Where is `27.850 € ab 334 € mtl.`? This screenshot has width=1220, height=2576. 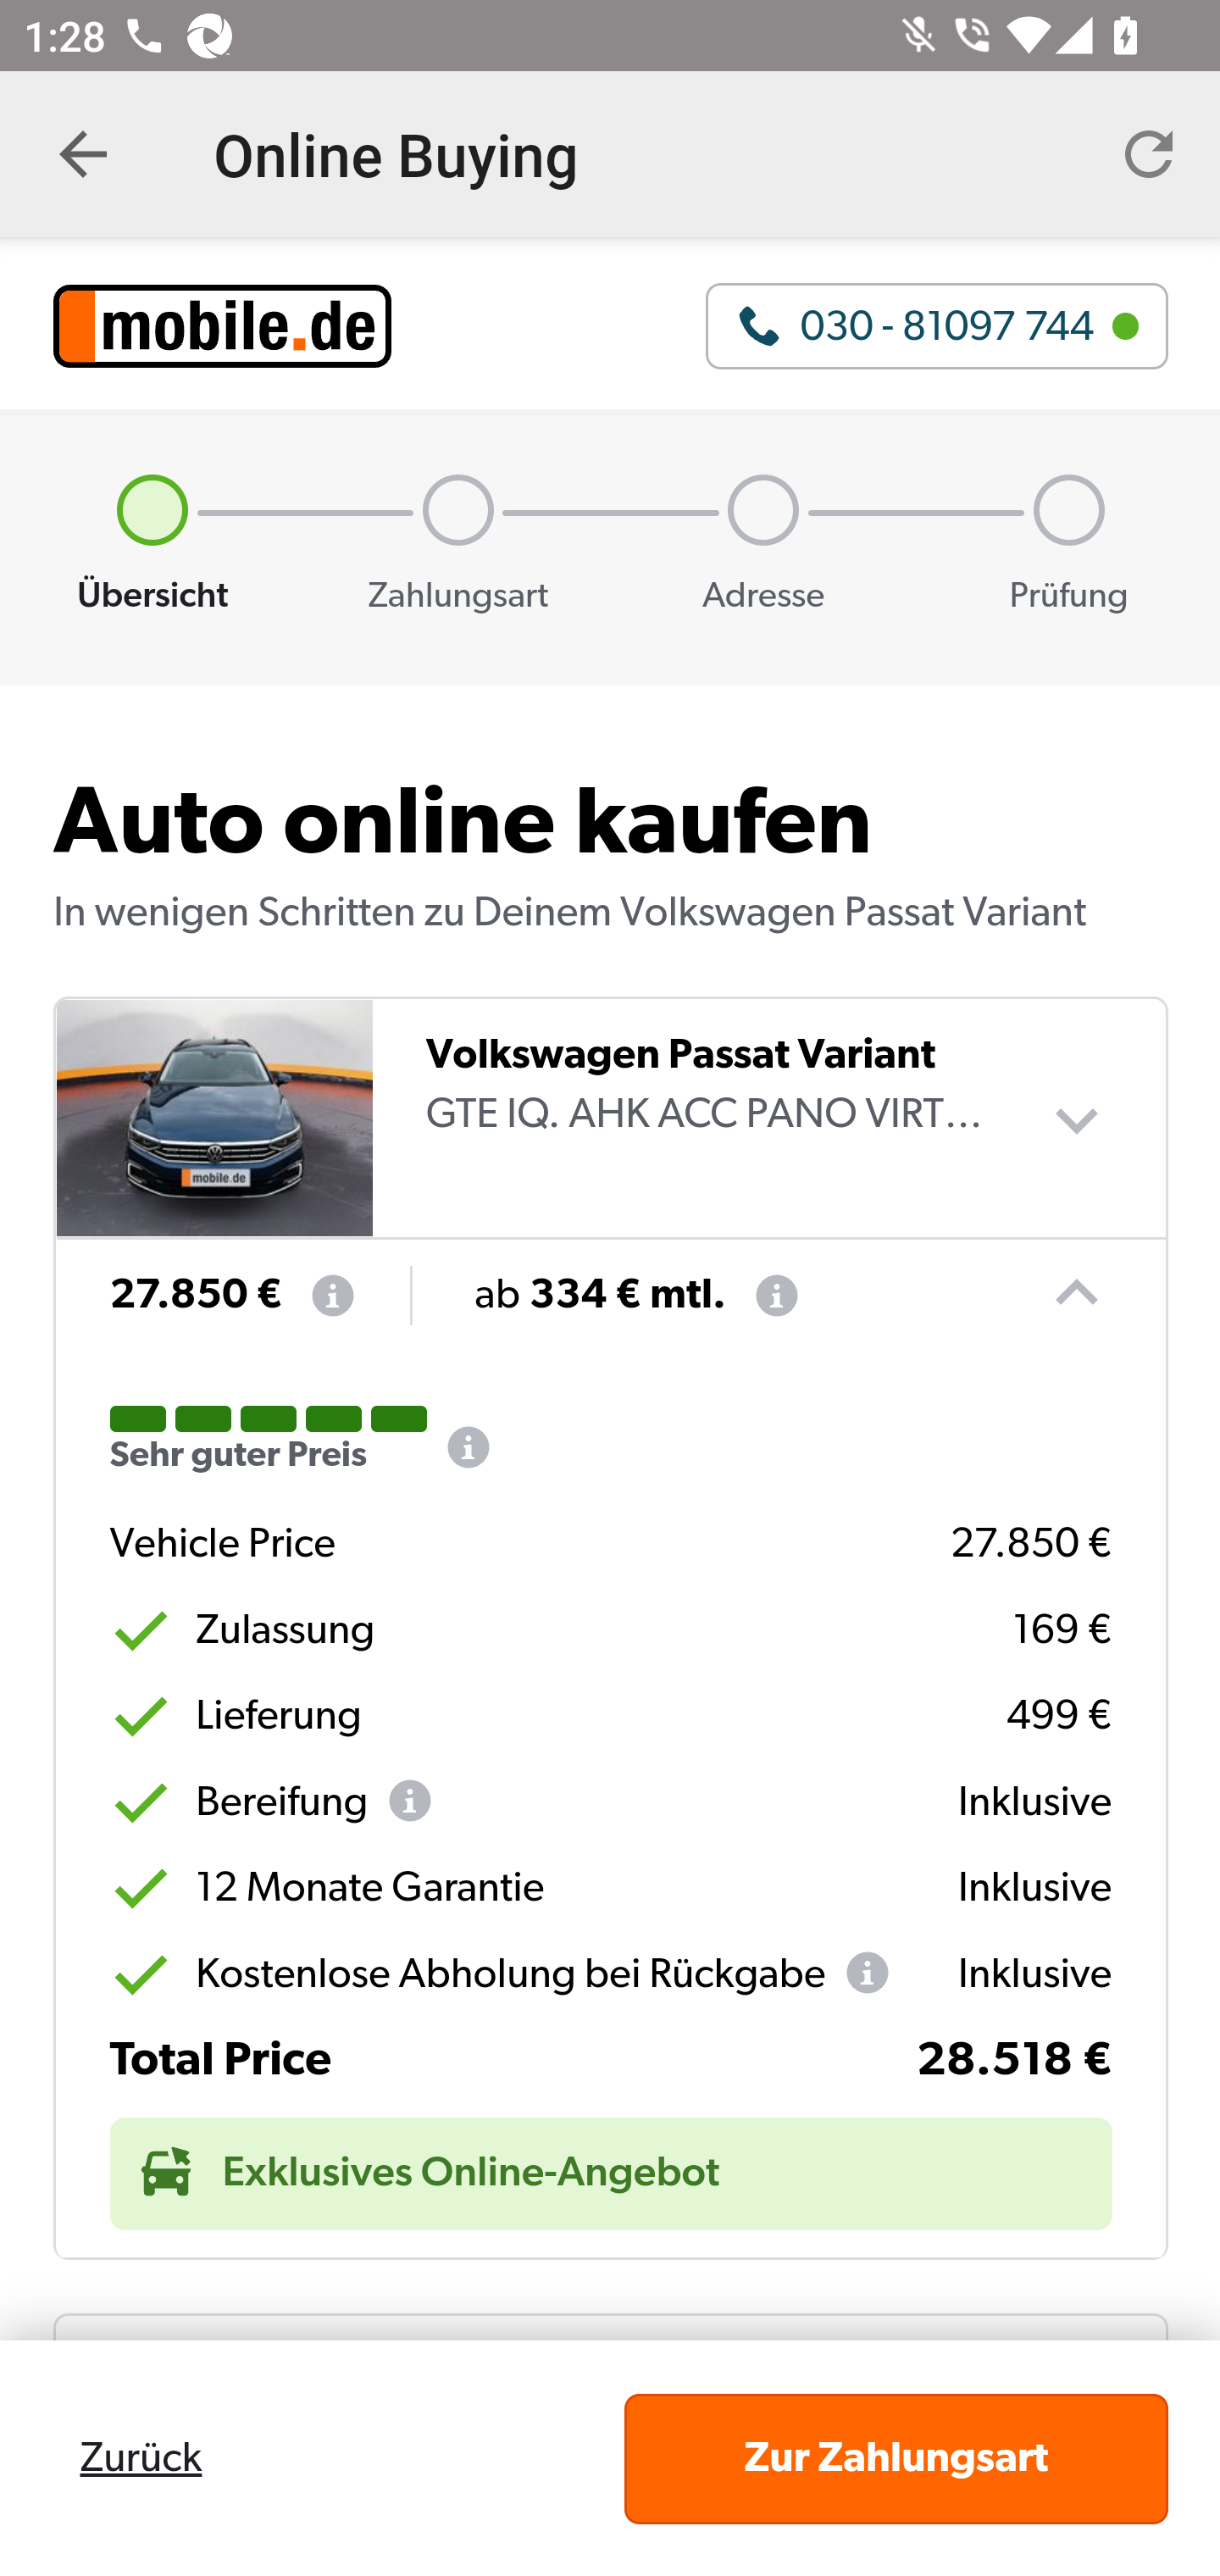 27.850 € ab 334 € mtl. is located at coordinates (585, 1296).